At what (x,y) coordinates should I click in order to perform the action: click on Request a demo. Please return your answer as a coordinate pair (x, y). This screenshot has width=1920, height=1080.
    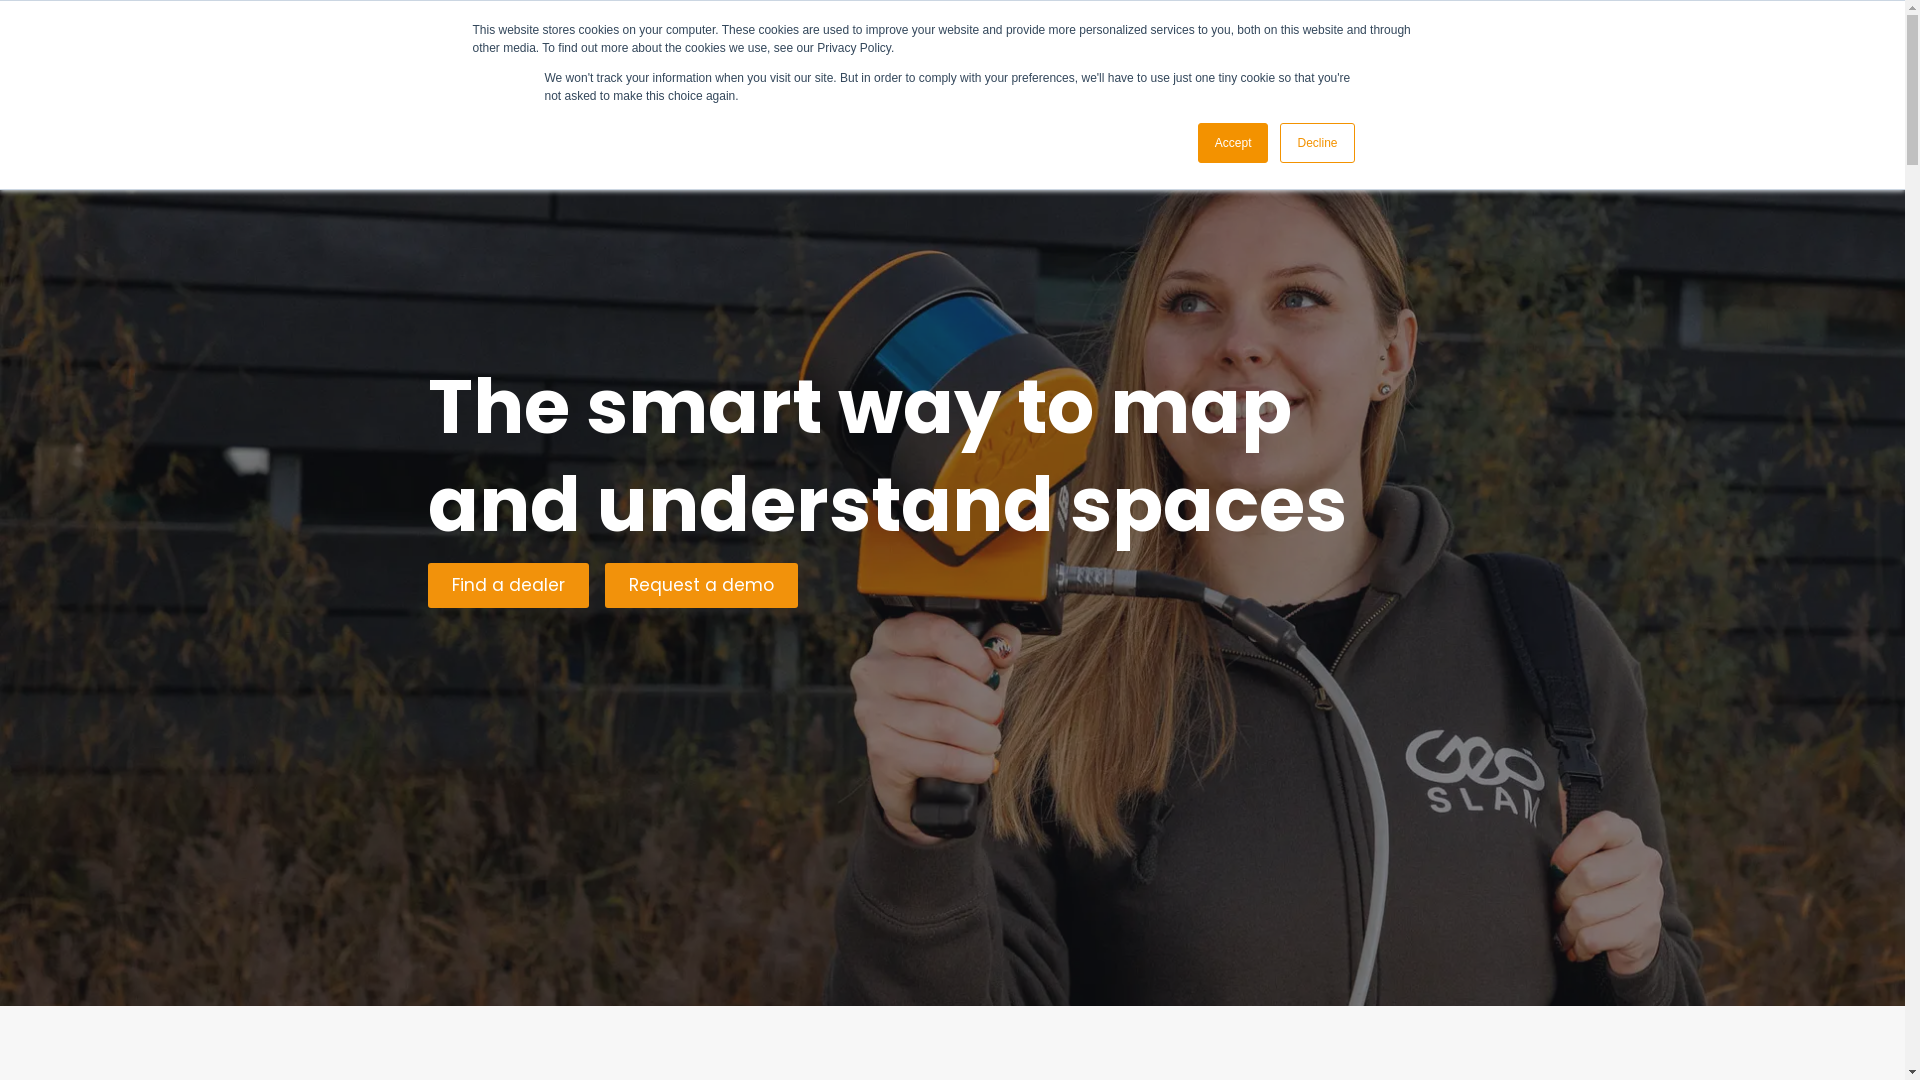
    Looking at the image, I should click on (700, 586).